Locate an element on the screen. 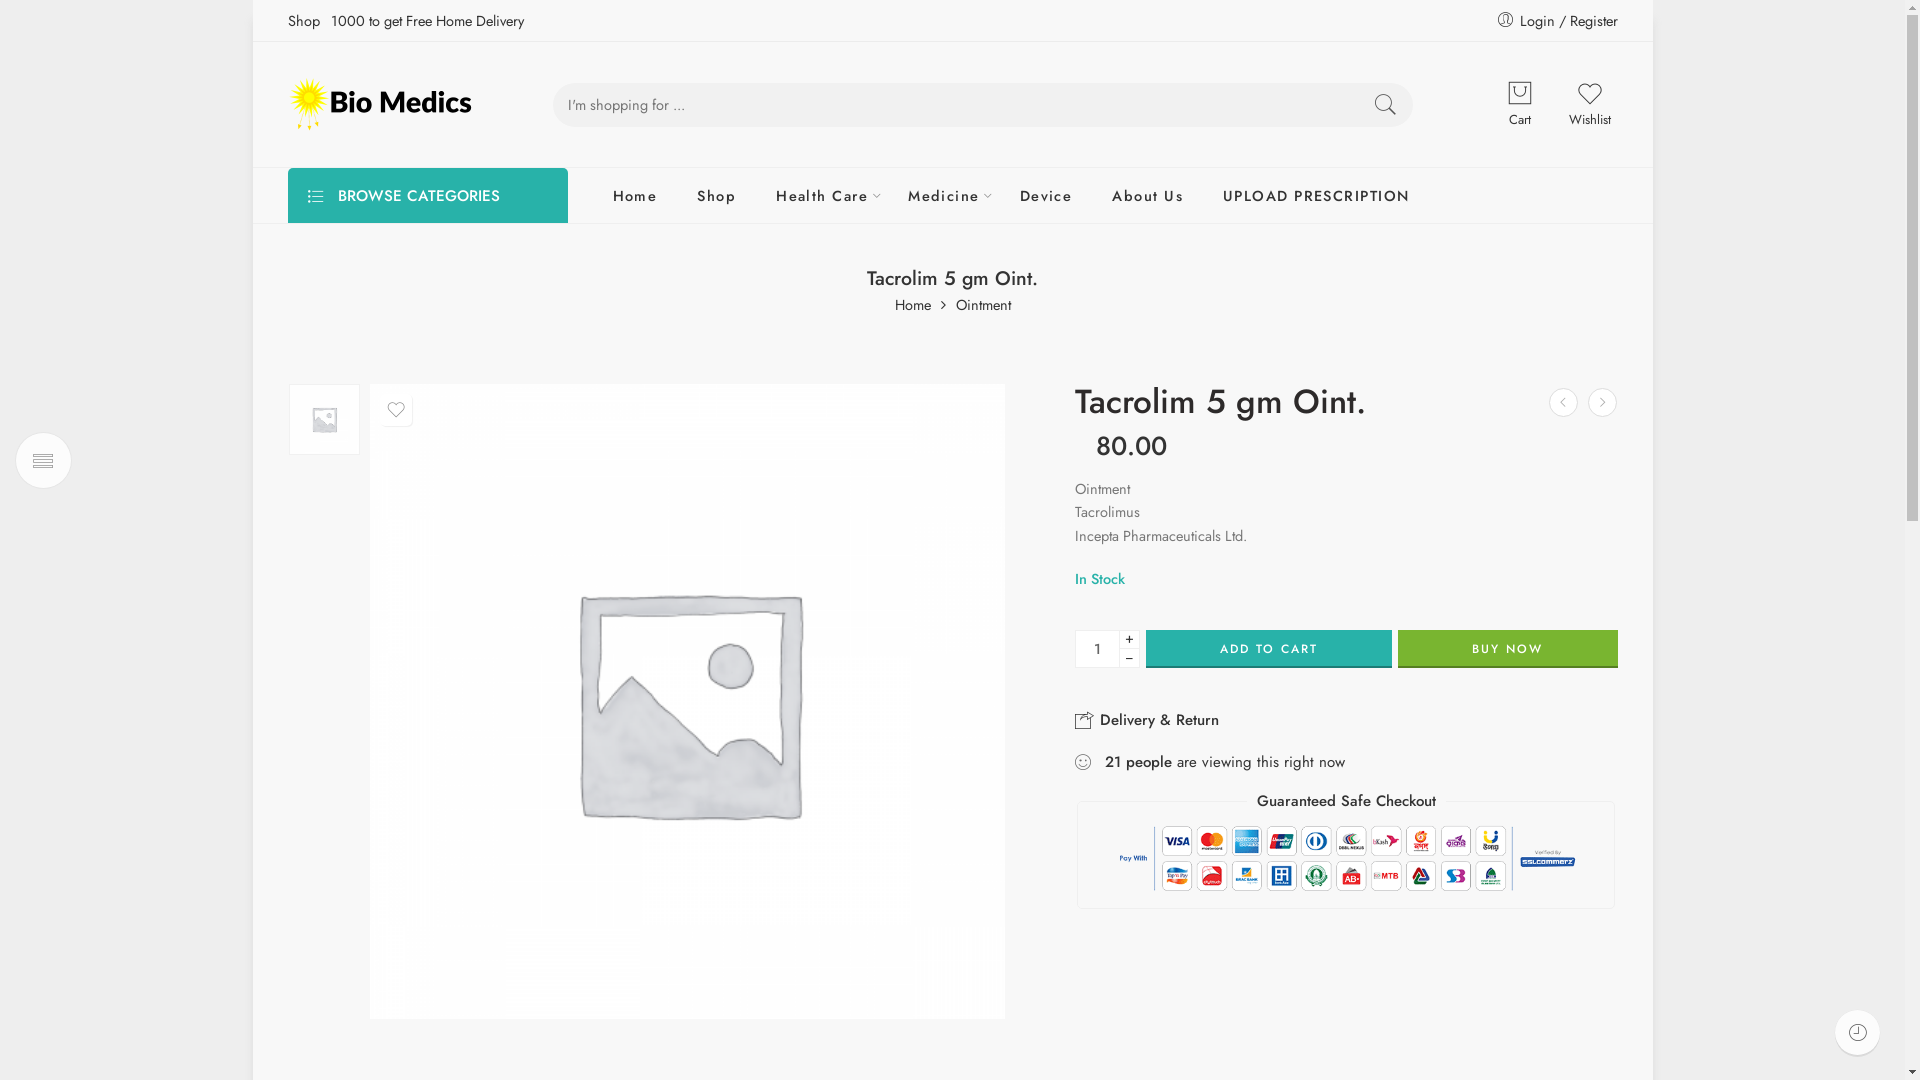 This screenshot has width=1920, height=1080. Nyclobate 10 g Oint. is located at coordinates (1564, 402).